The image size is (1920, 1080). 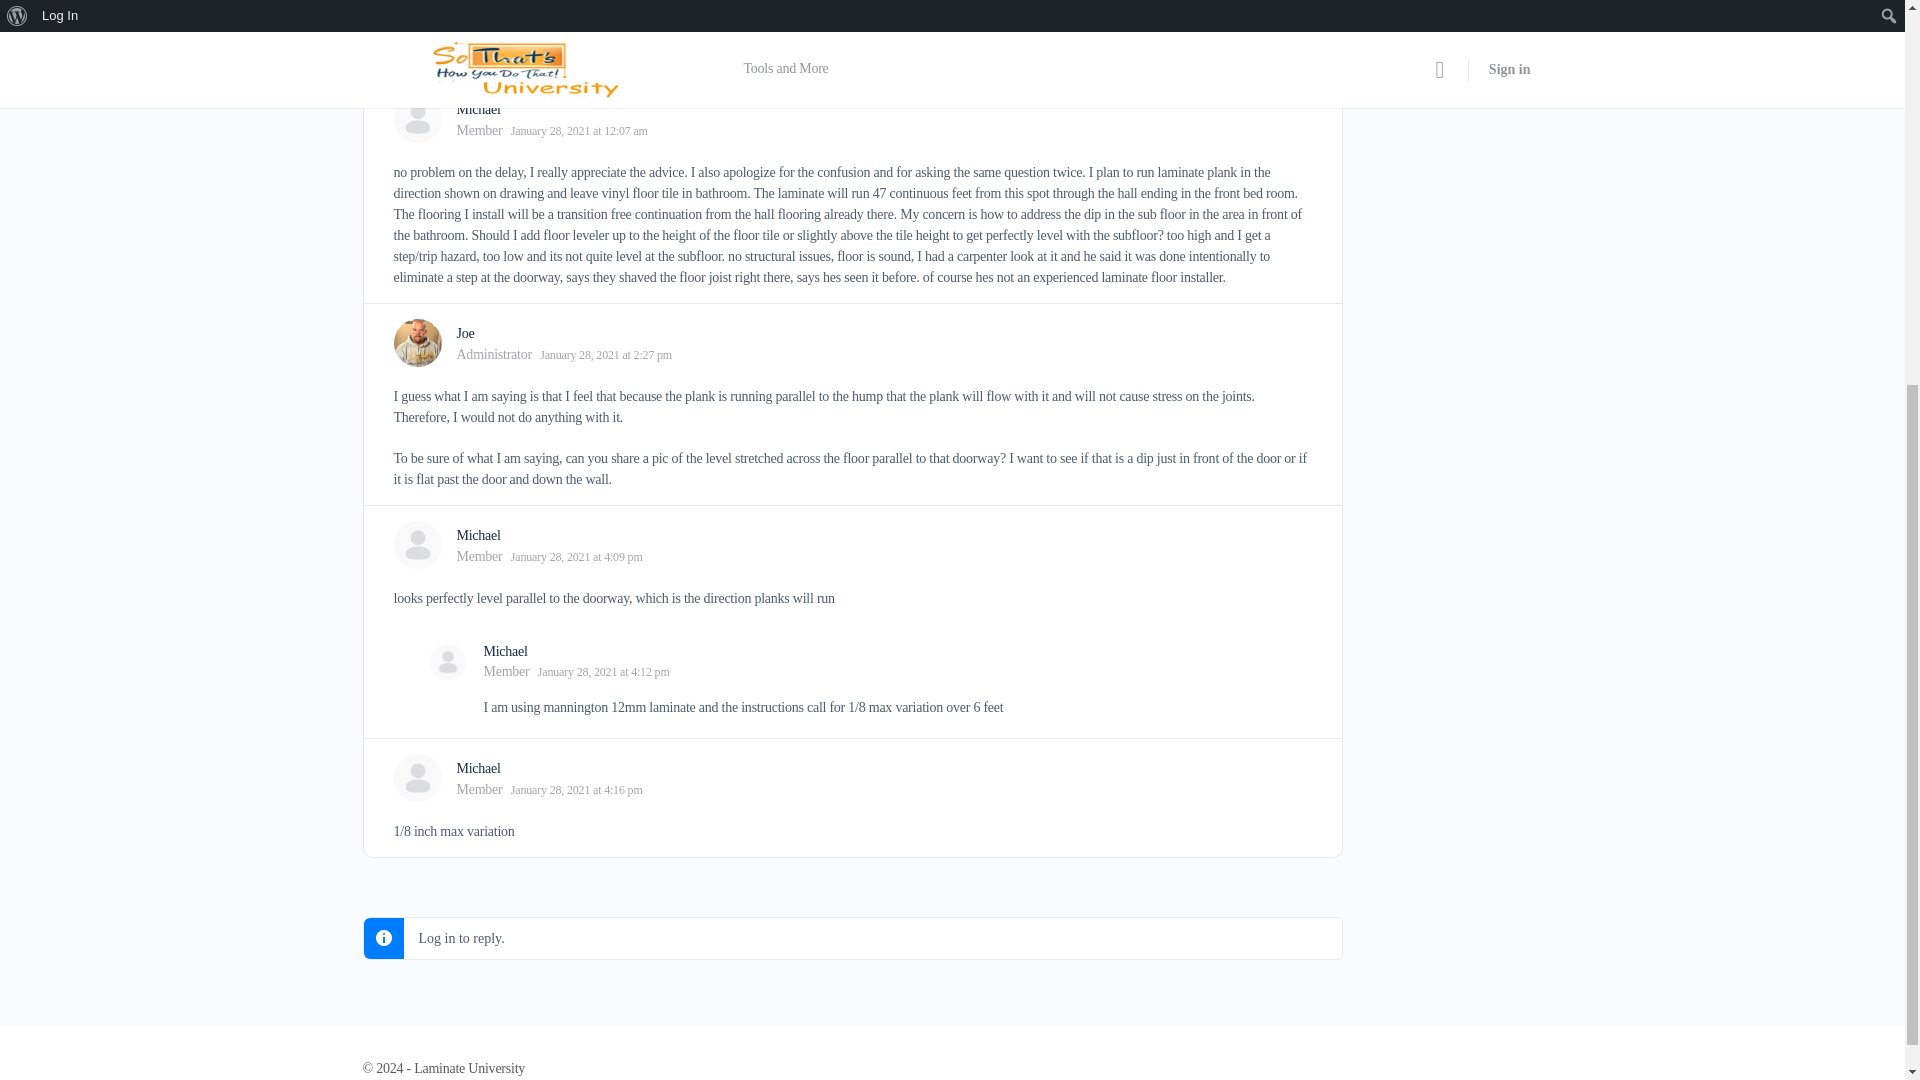 I want to click on View Joe's profile, so click(x=465, y=334).